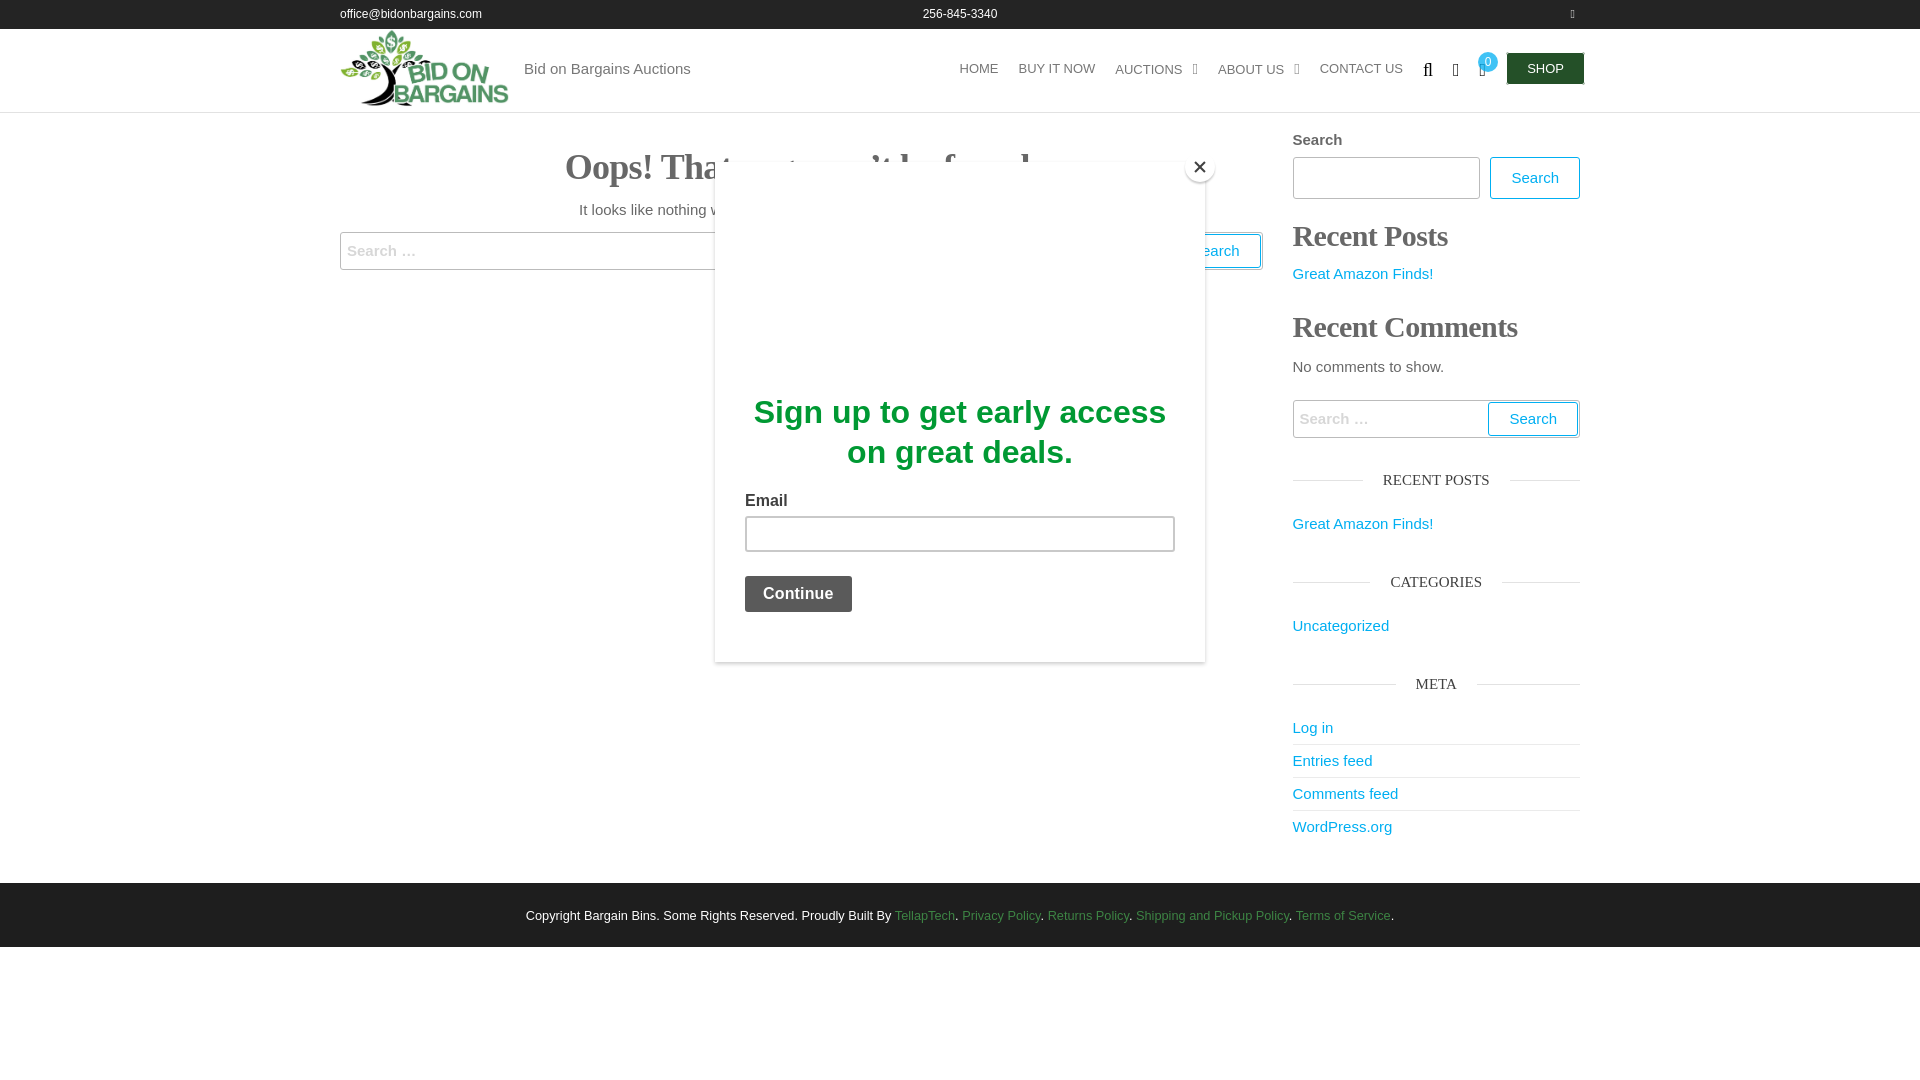 The image size is (1920, 1080). What do you see at coordinates (1343, 916) in the screenshot?
I see `Terms of Service` at bounding box center [1343, 916].